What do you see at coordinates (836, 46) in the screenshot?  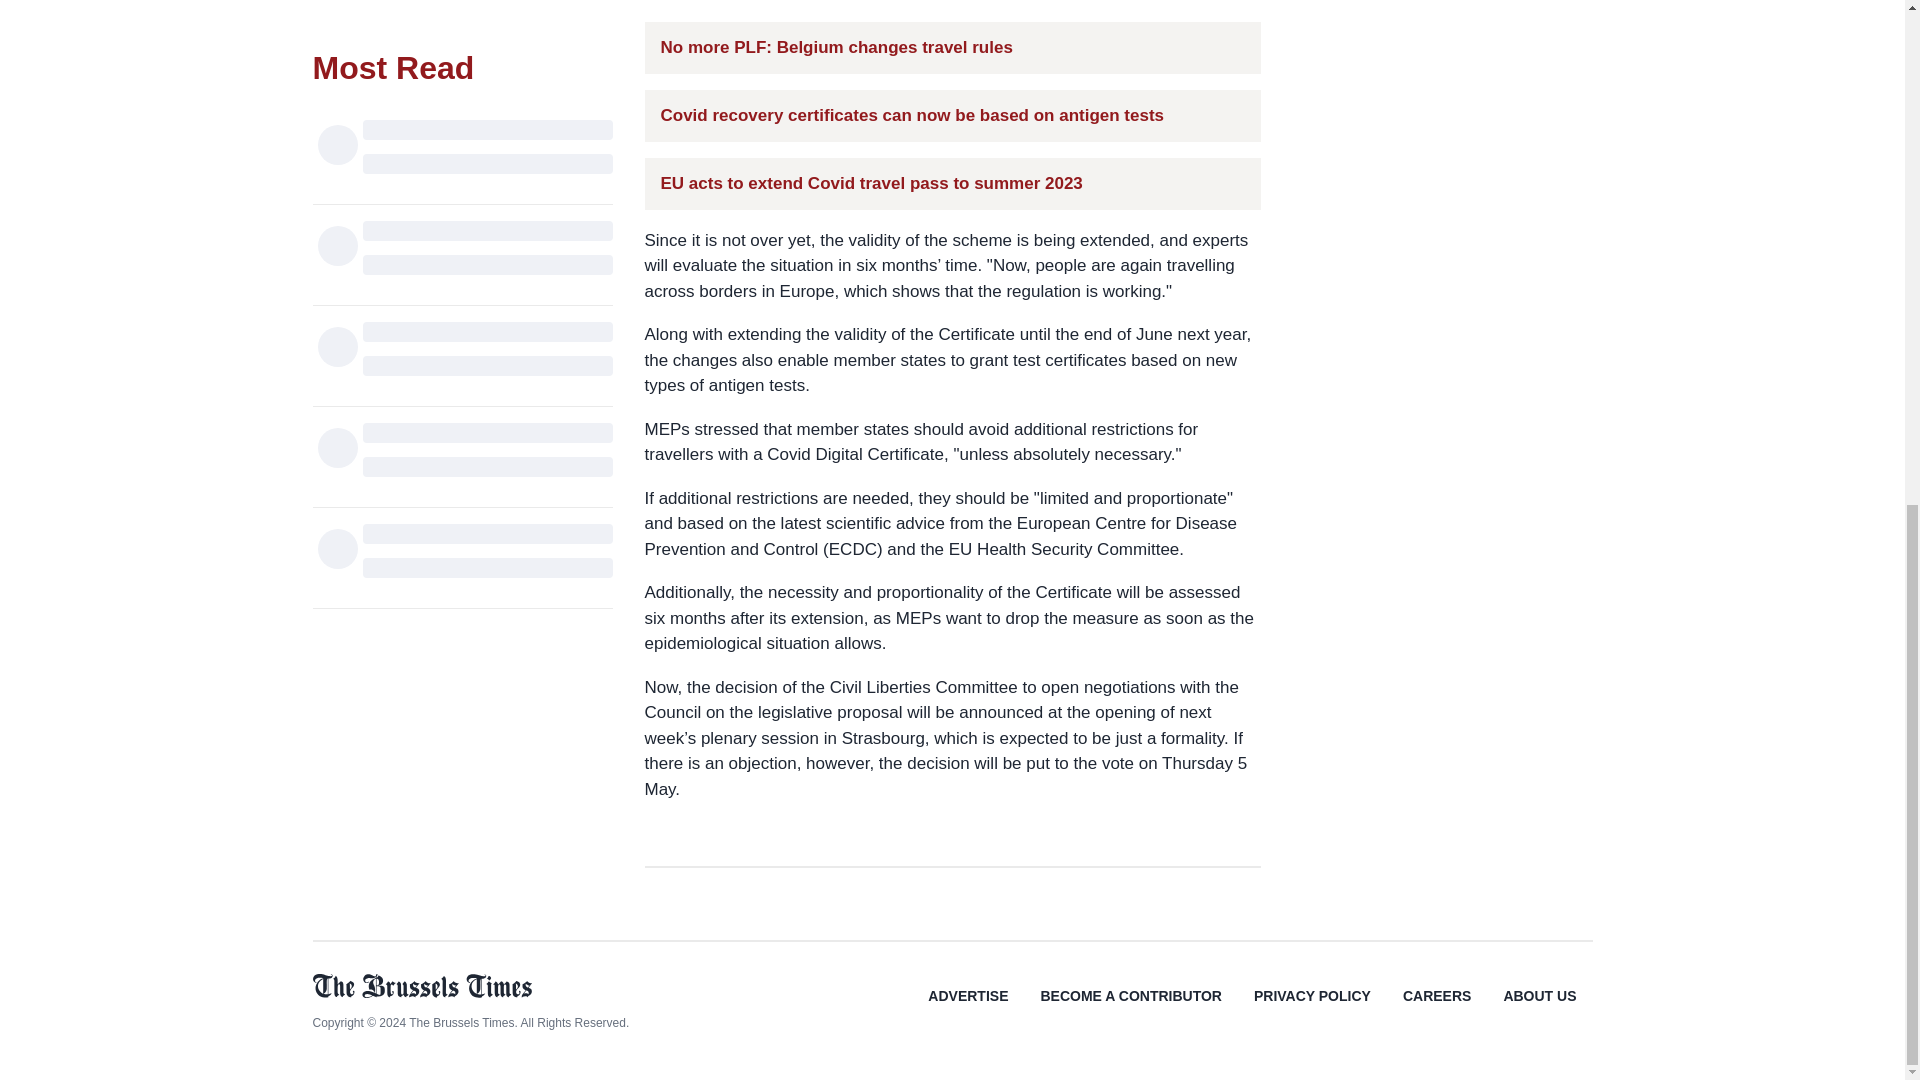 I see `No more PLF: Belgium changes travel rules` at bounding box center [836, 46].